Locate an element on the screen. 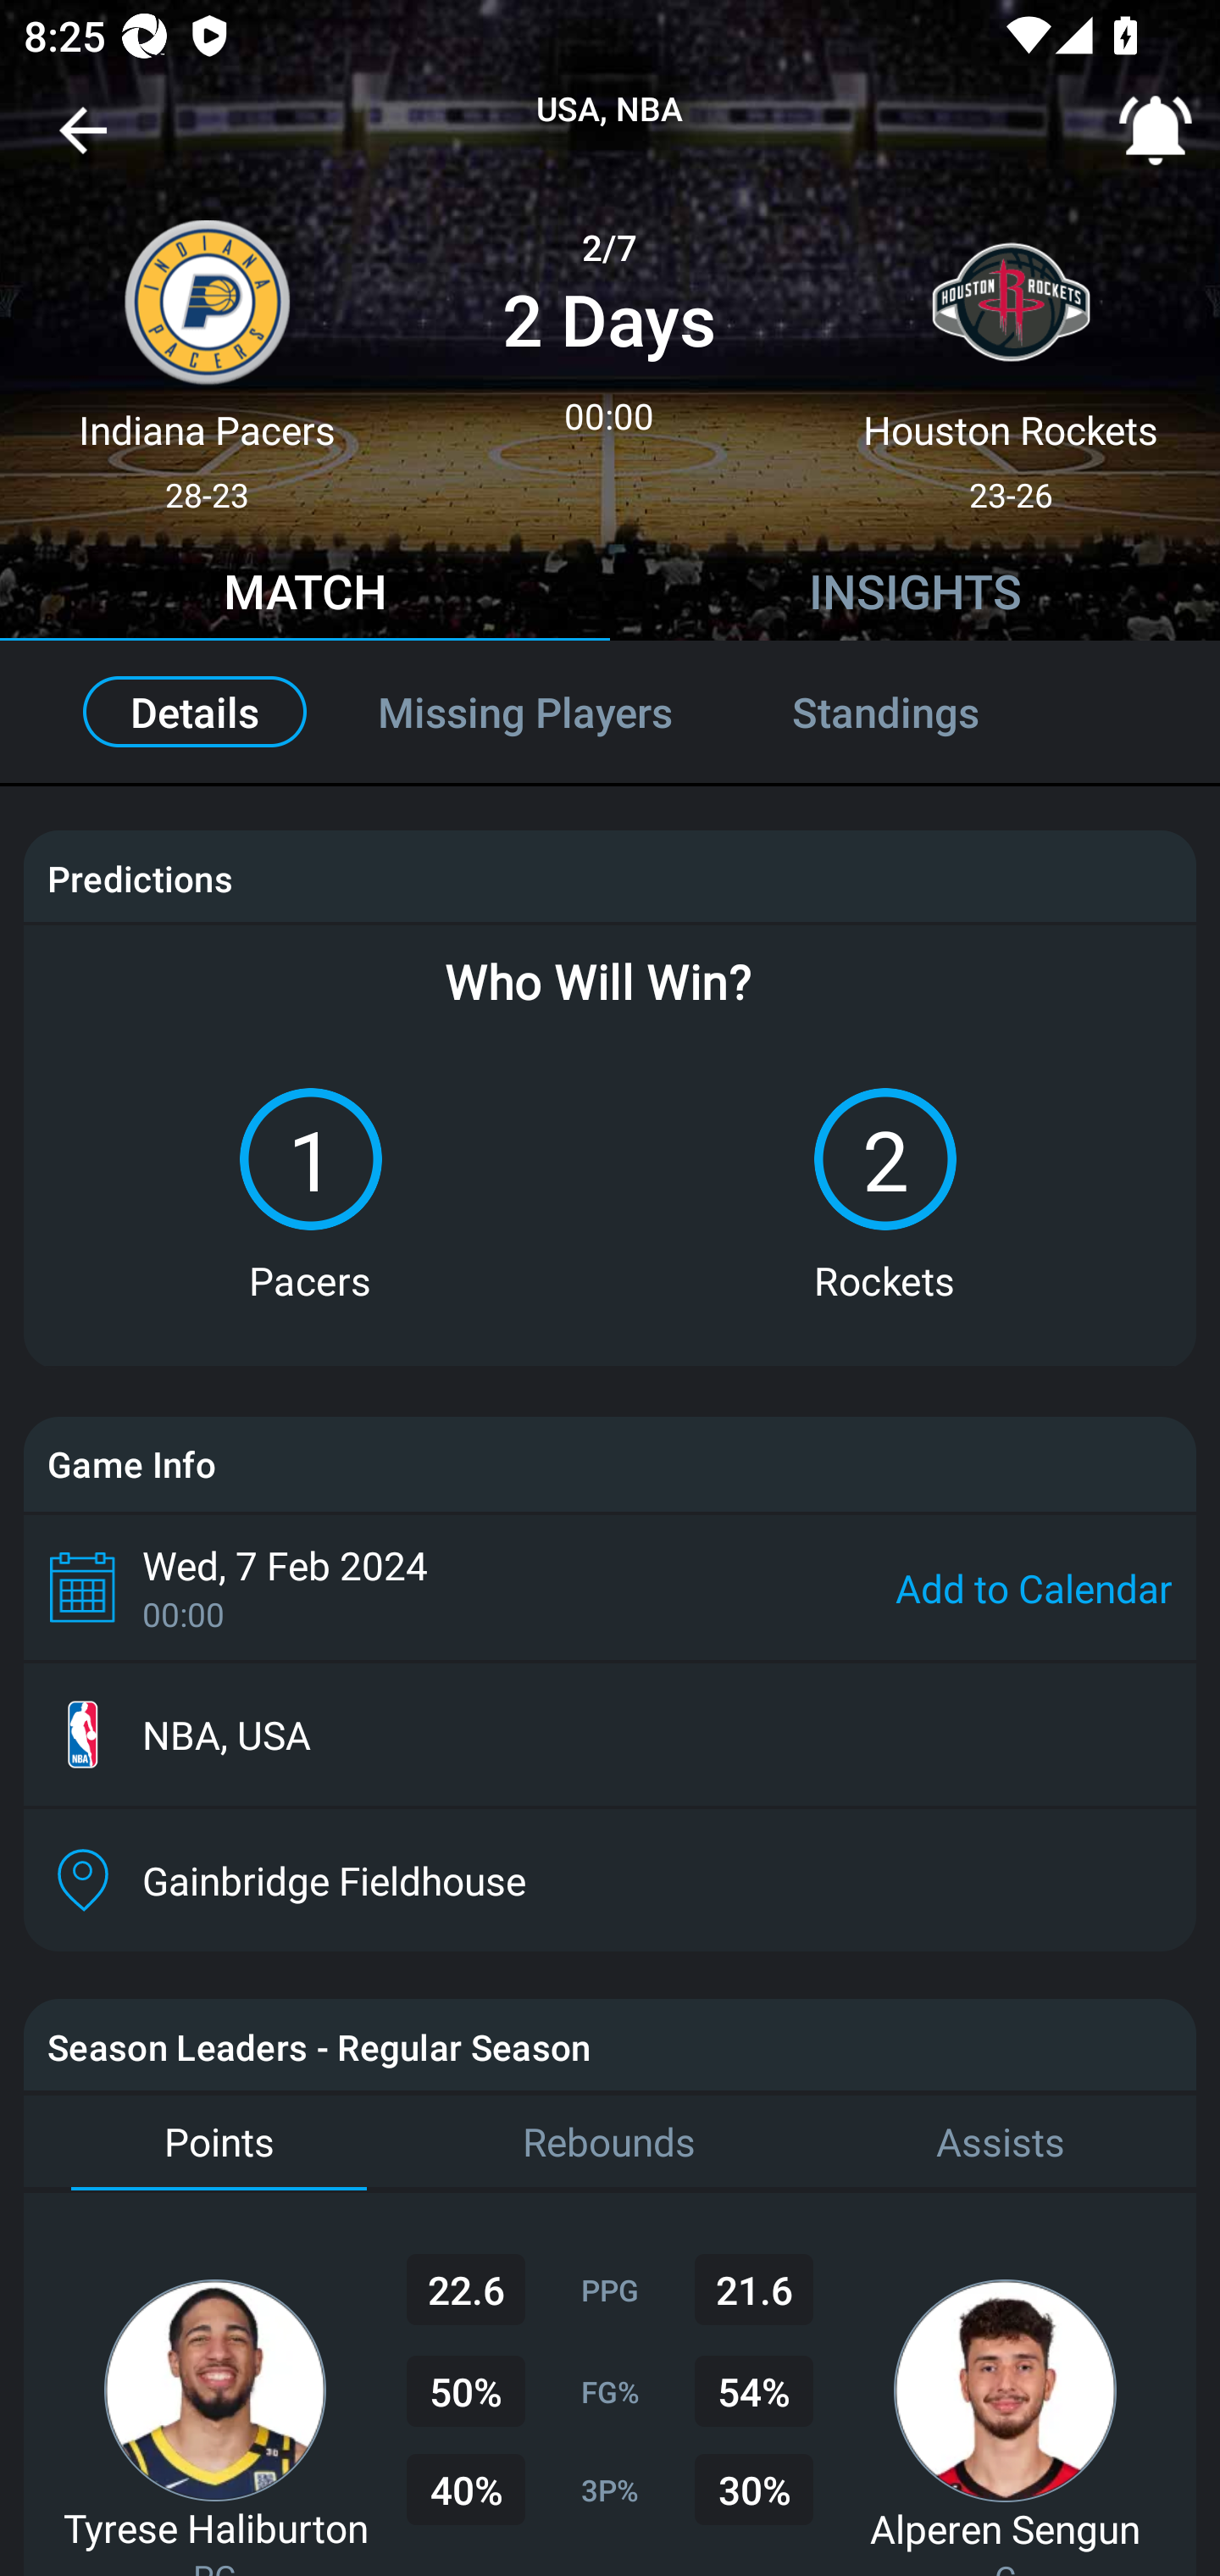 The image size is (1220, 2576). Gainbridge Fieldhouse is located at coordinates (610, 1880).